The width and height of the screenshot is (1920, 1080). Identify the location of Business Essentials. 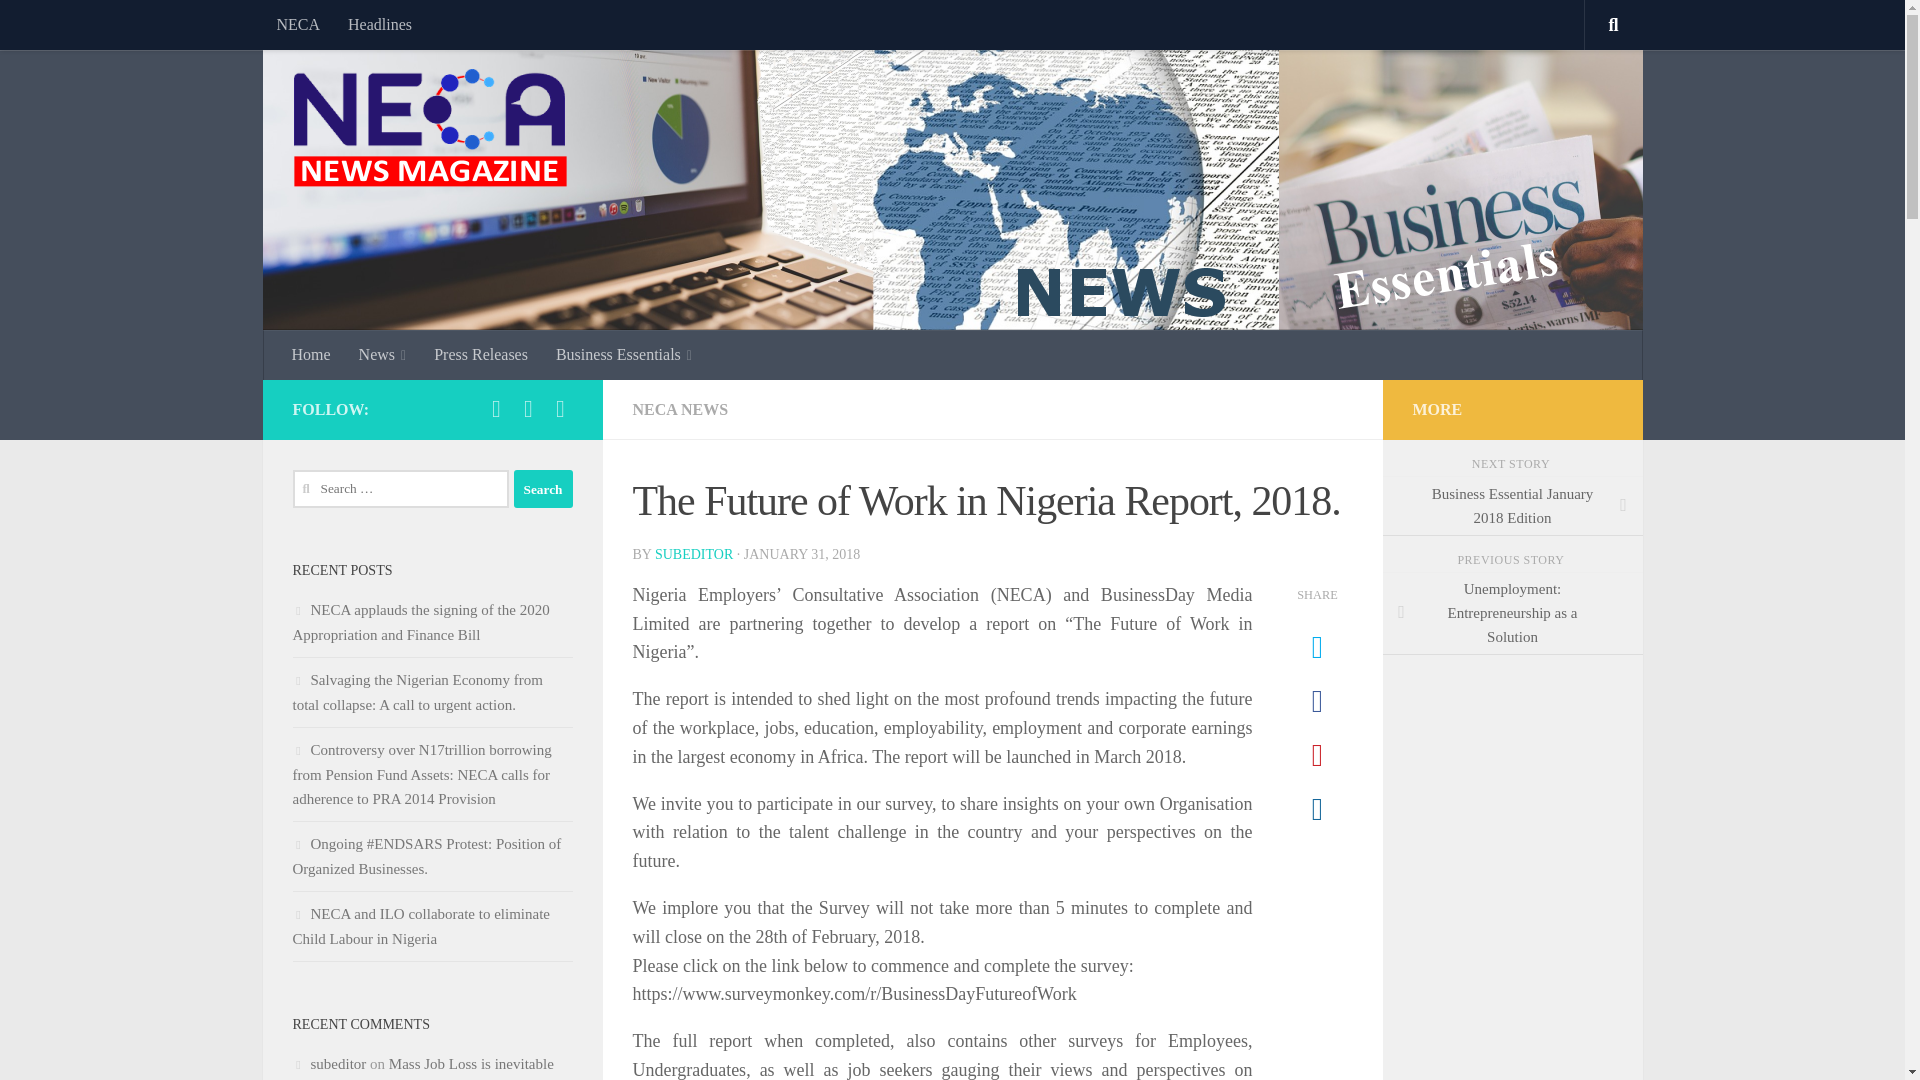
(624, 355).